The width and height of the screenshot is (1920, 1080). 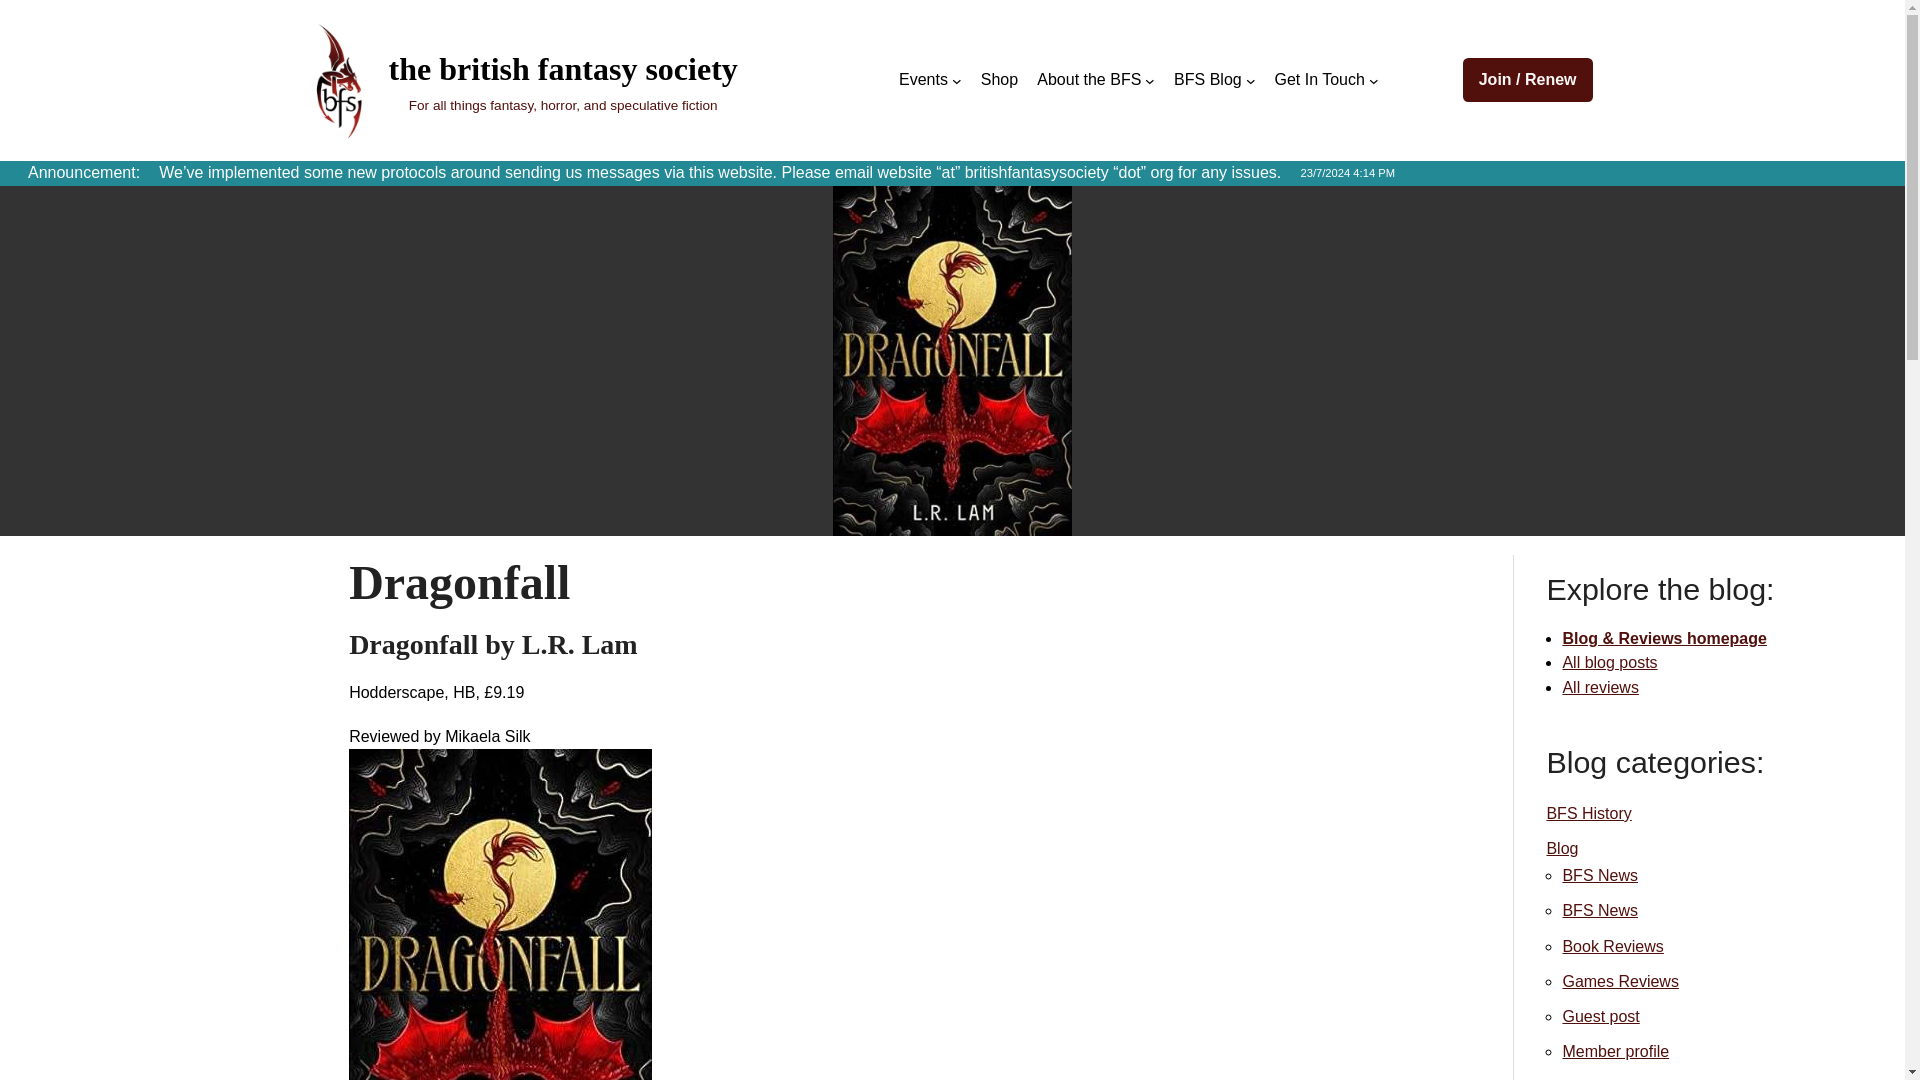 What do you see at coordinates (1208, 80) in the screenshot?
I see `BFS Blog` at bounding box center [1208, 80].